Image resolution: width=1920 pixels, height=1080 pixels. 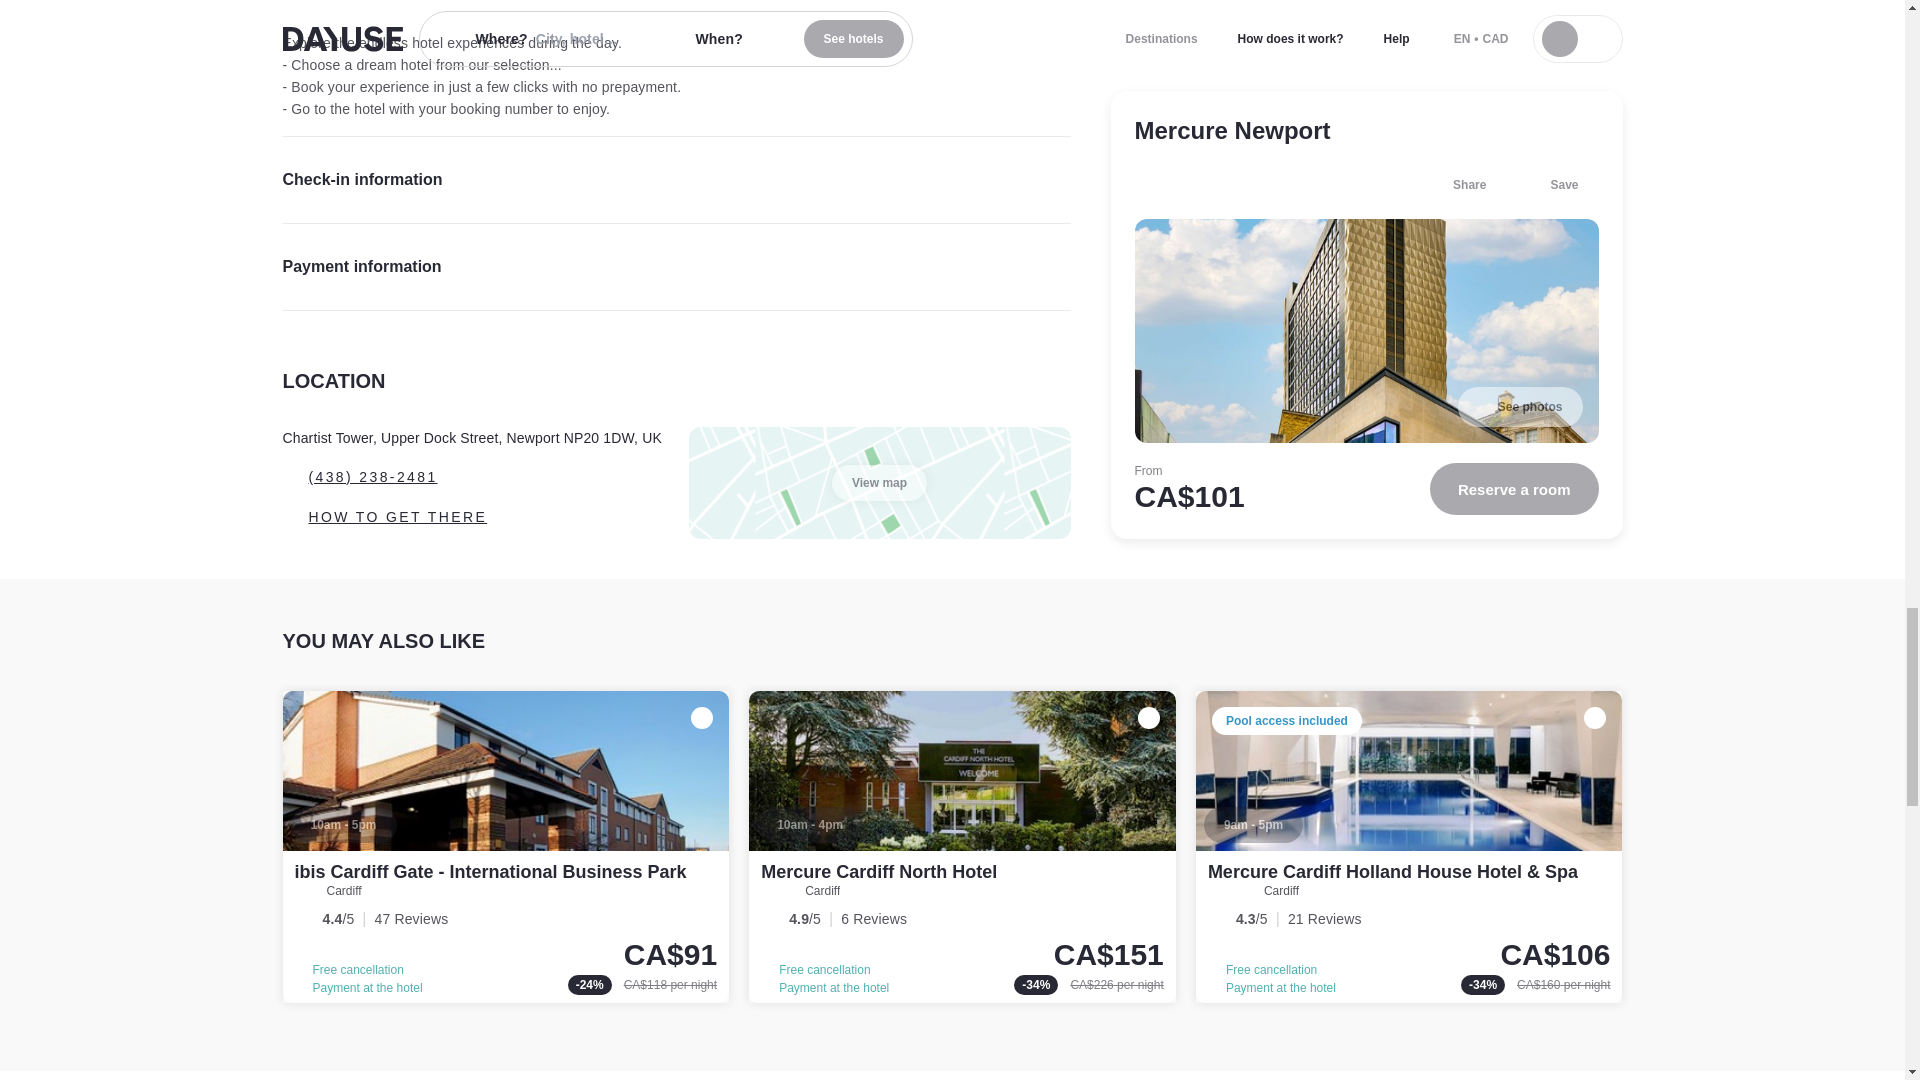 I want to click on ibis Cardiff Gate - International Business Park, so click(x=506, y=847).